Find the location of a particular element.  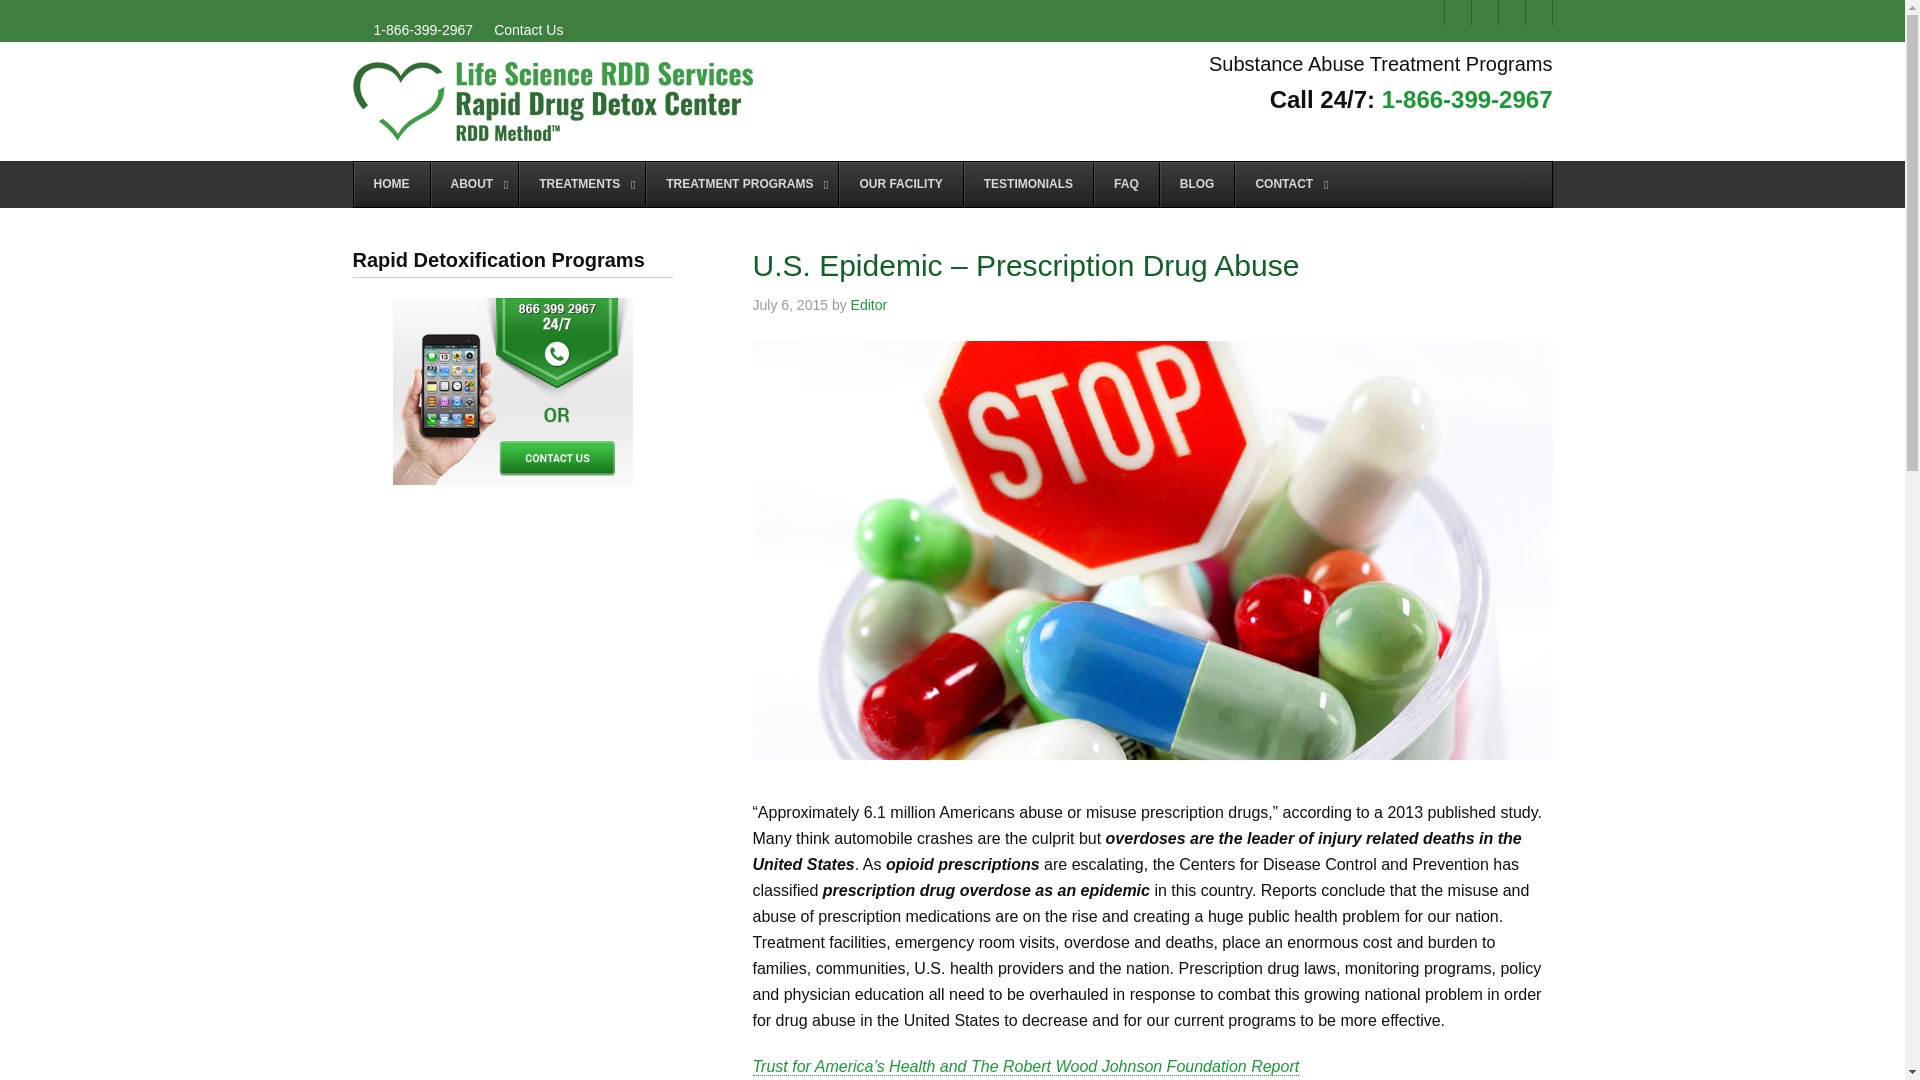

TREATMENTS is located at coordinates (582, 185).